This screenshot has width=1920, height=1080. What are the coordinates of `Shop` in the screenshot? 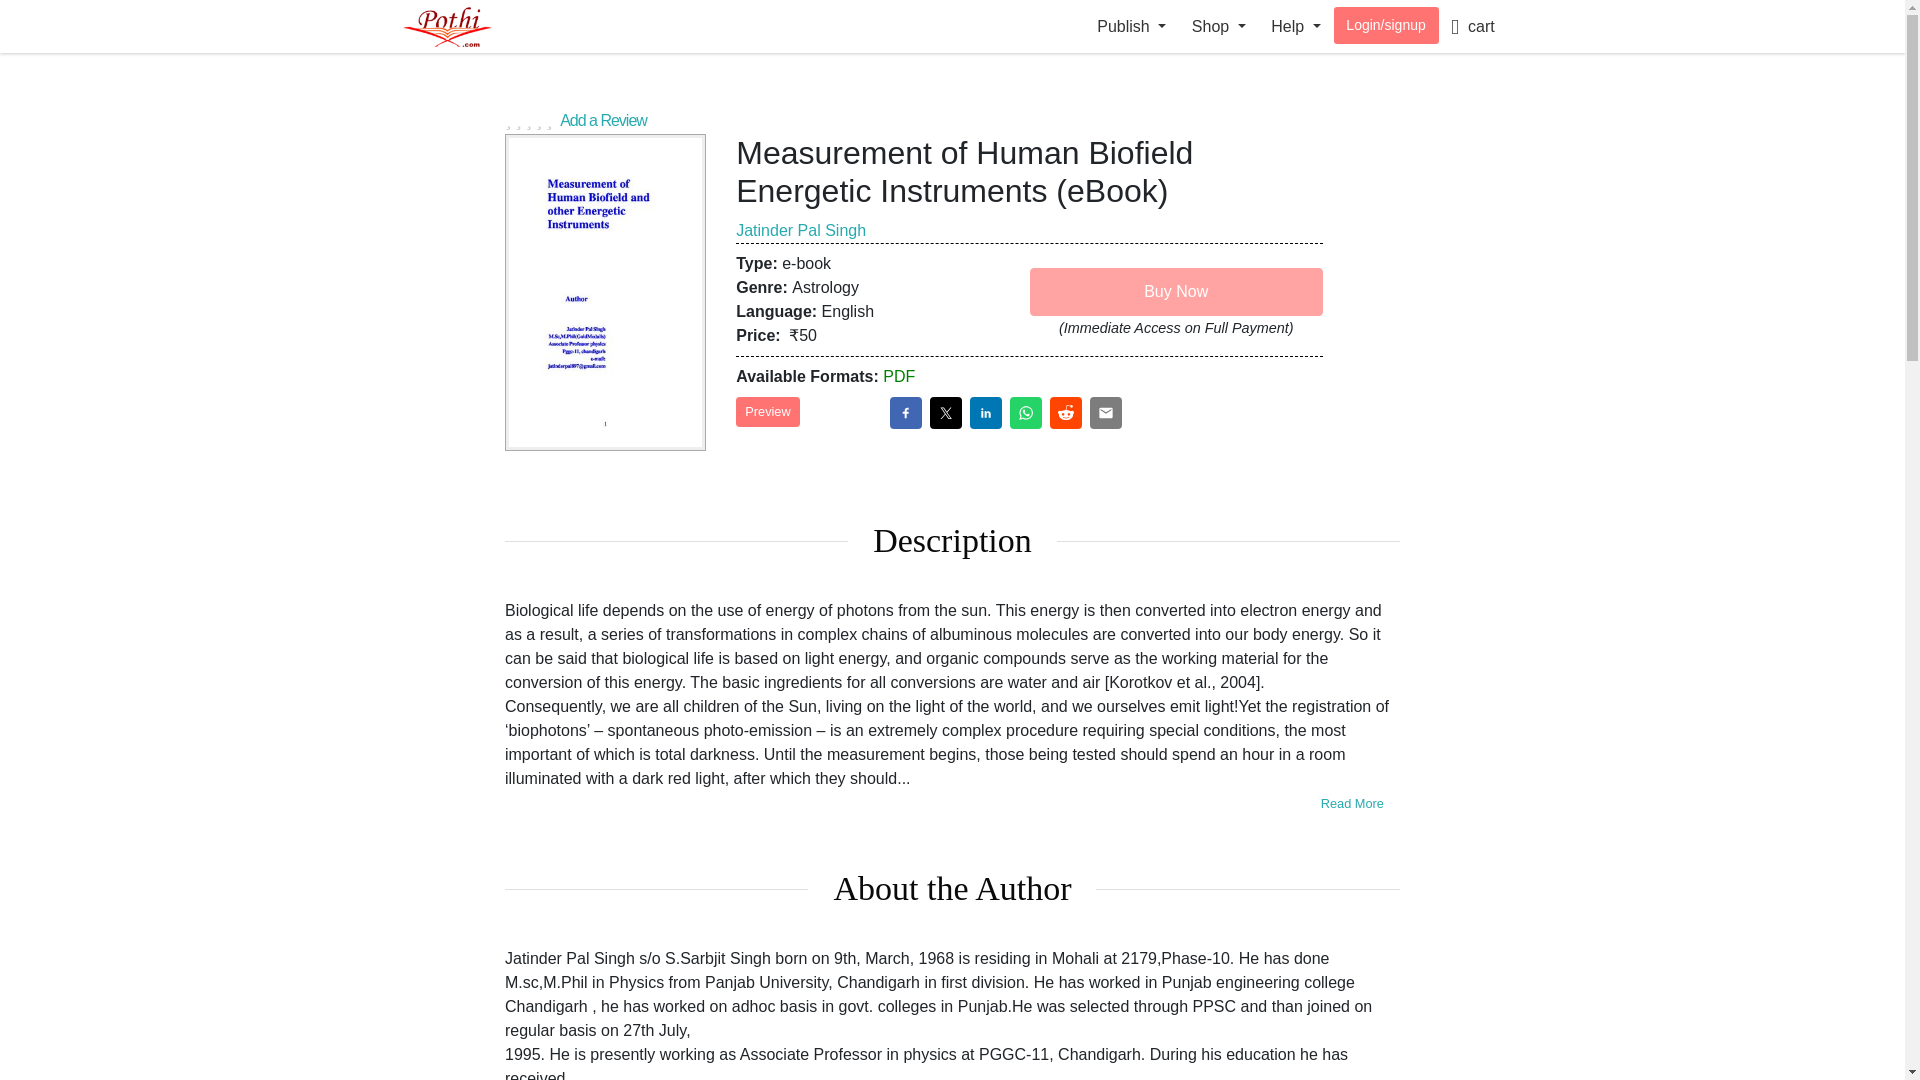 It's located at (1218, 26).